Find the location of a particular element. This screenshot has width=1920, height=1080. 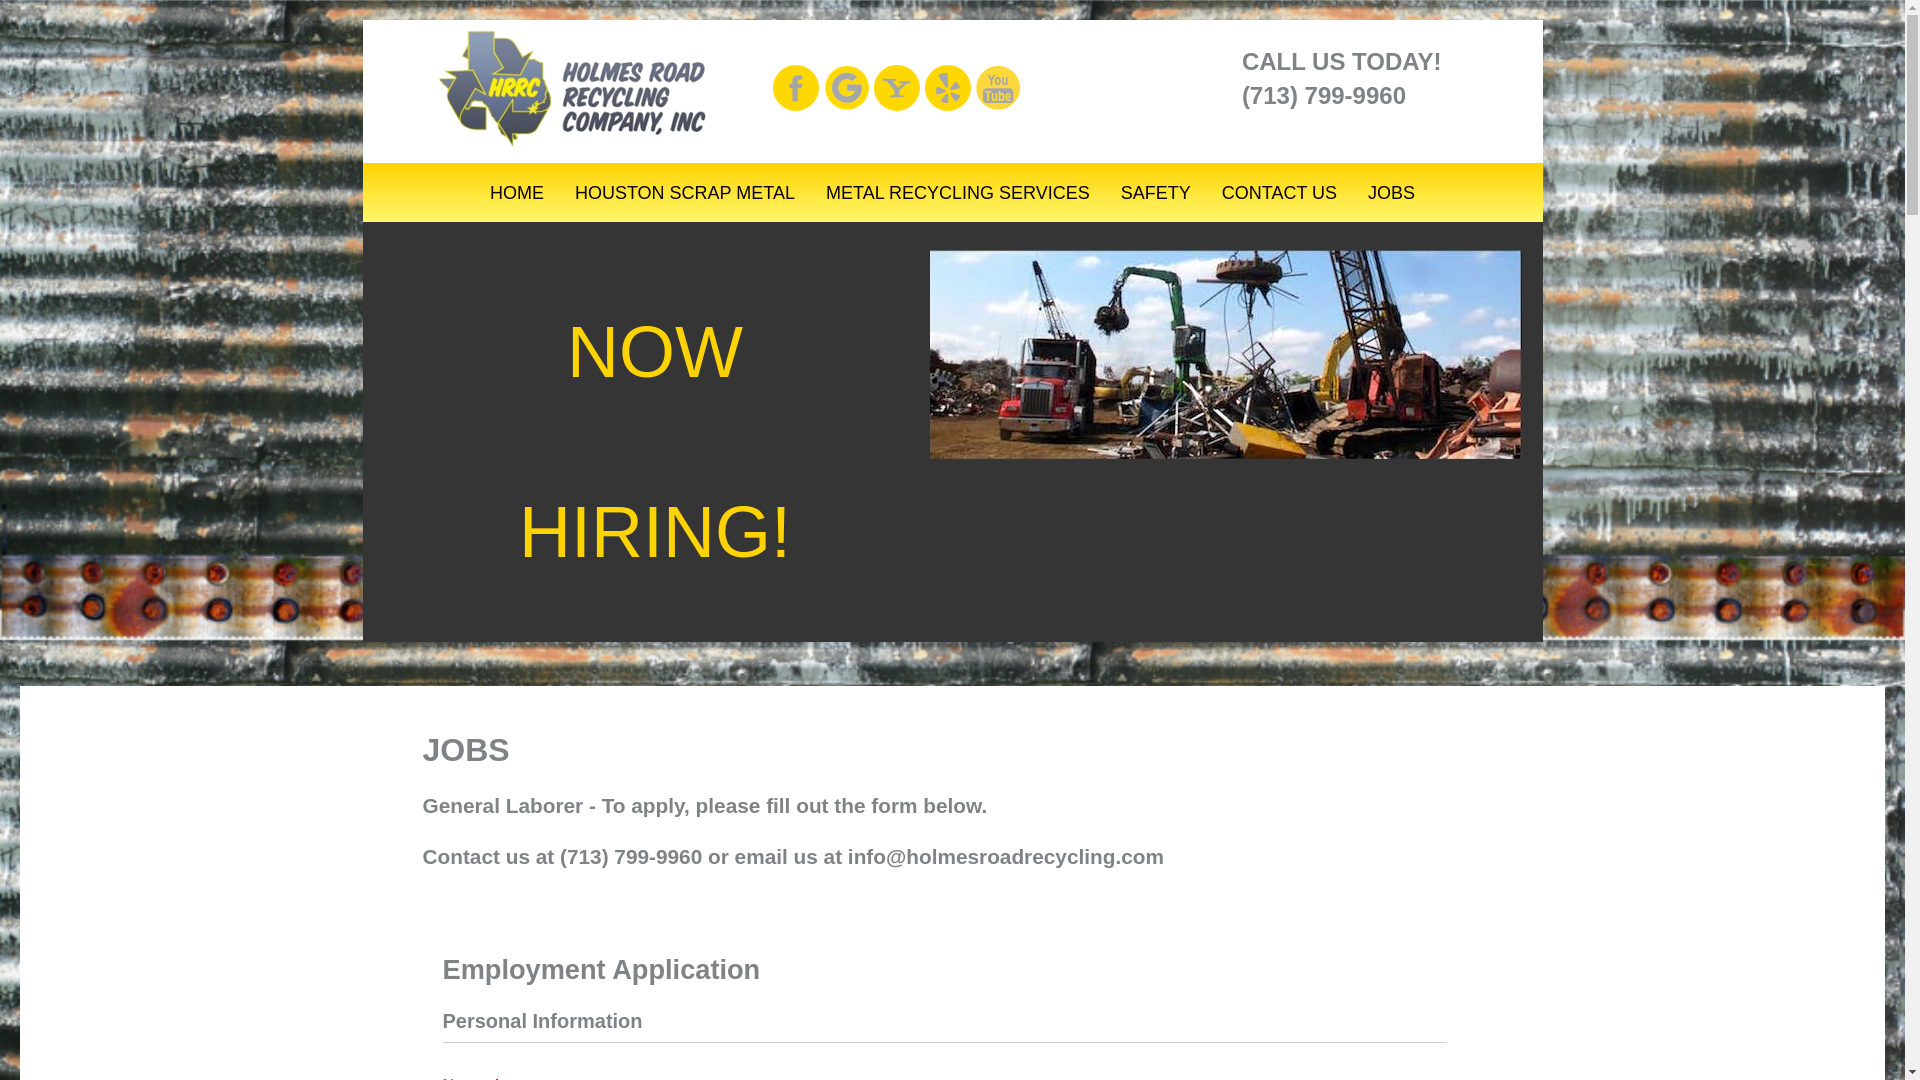

SAFETY is located at coordinates (1155, 192).